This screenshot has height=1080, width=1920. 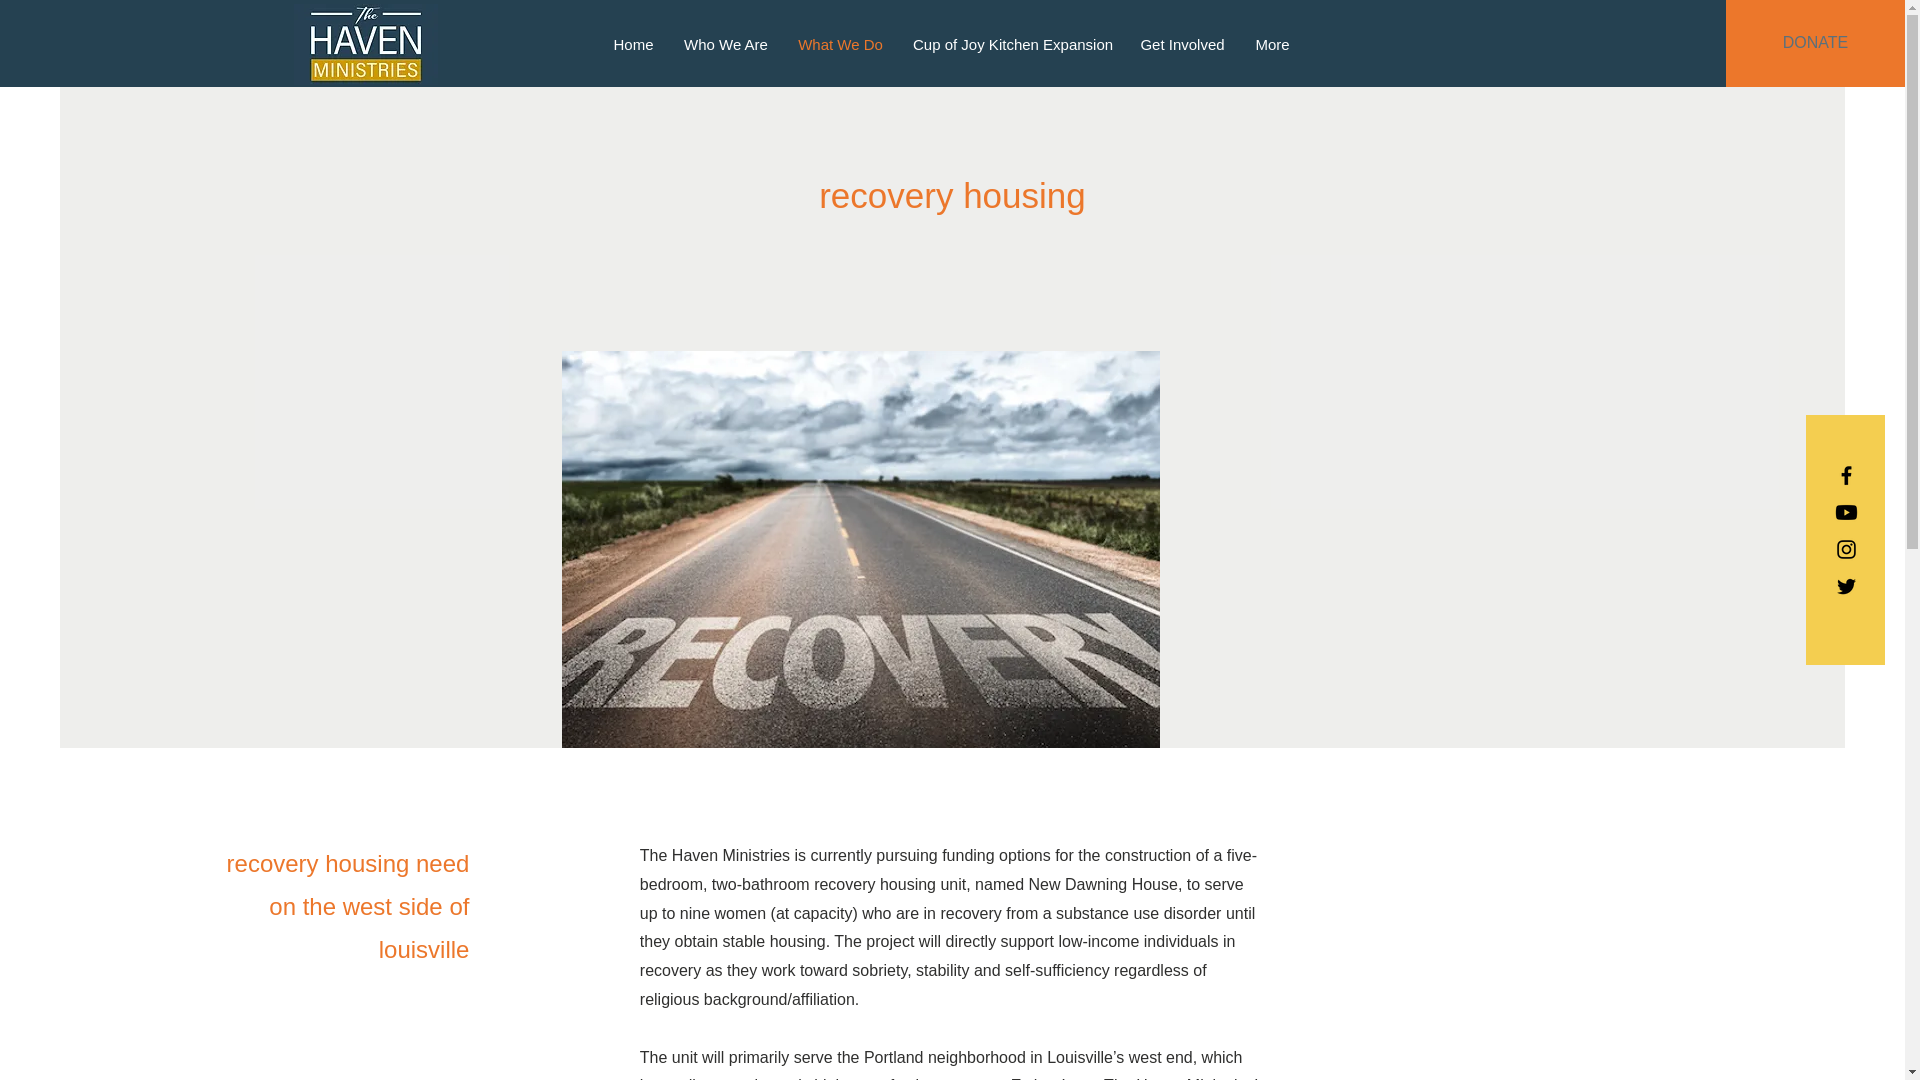 What do you see at coordinates (1012, 44) in the screenshot?
I see `Cup of Joy Kitchen Expansion` at bounding box center [1012, 44].